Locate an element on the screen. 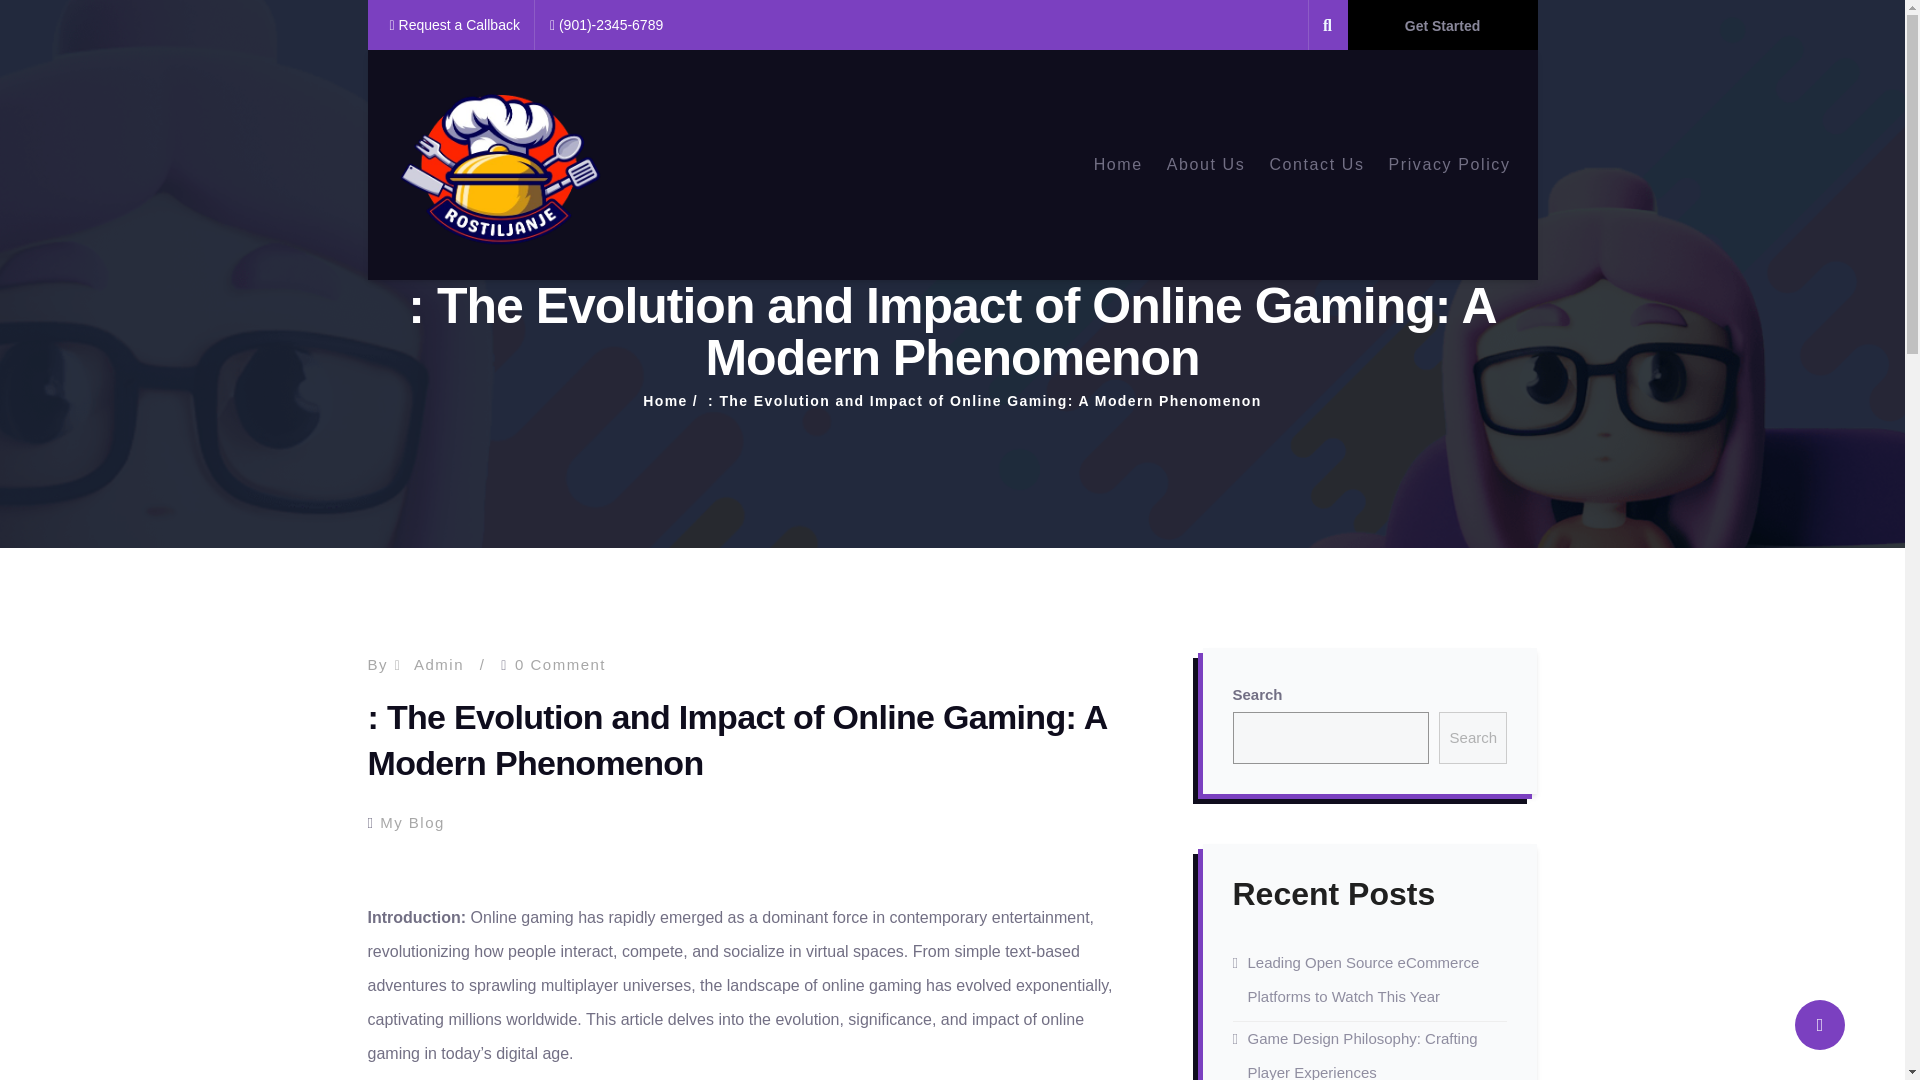 The image size is (1920, 1080). Home is located at coordinates (665, 401).